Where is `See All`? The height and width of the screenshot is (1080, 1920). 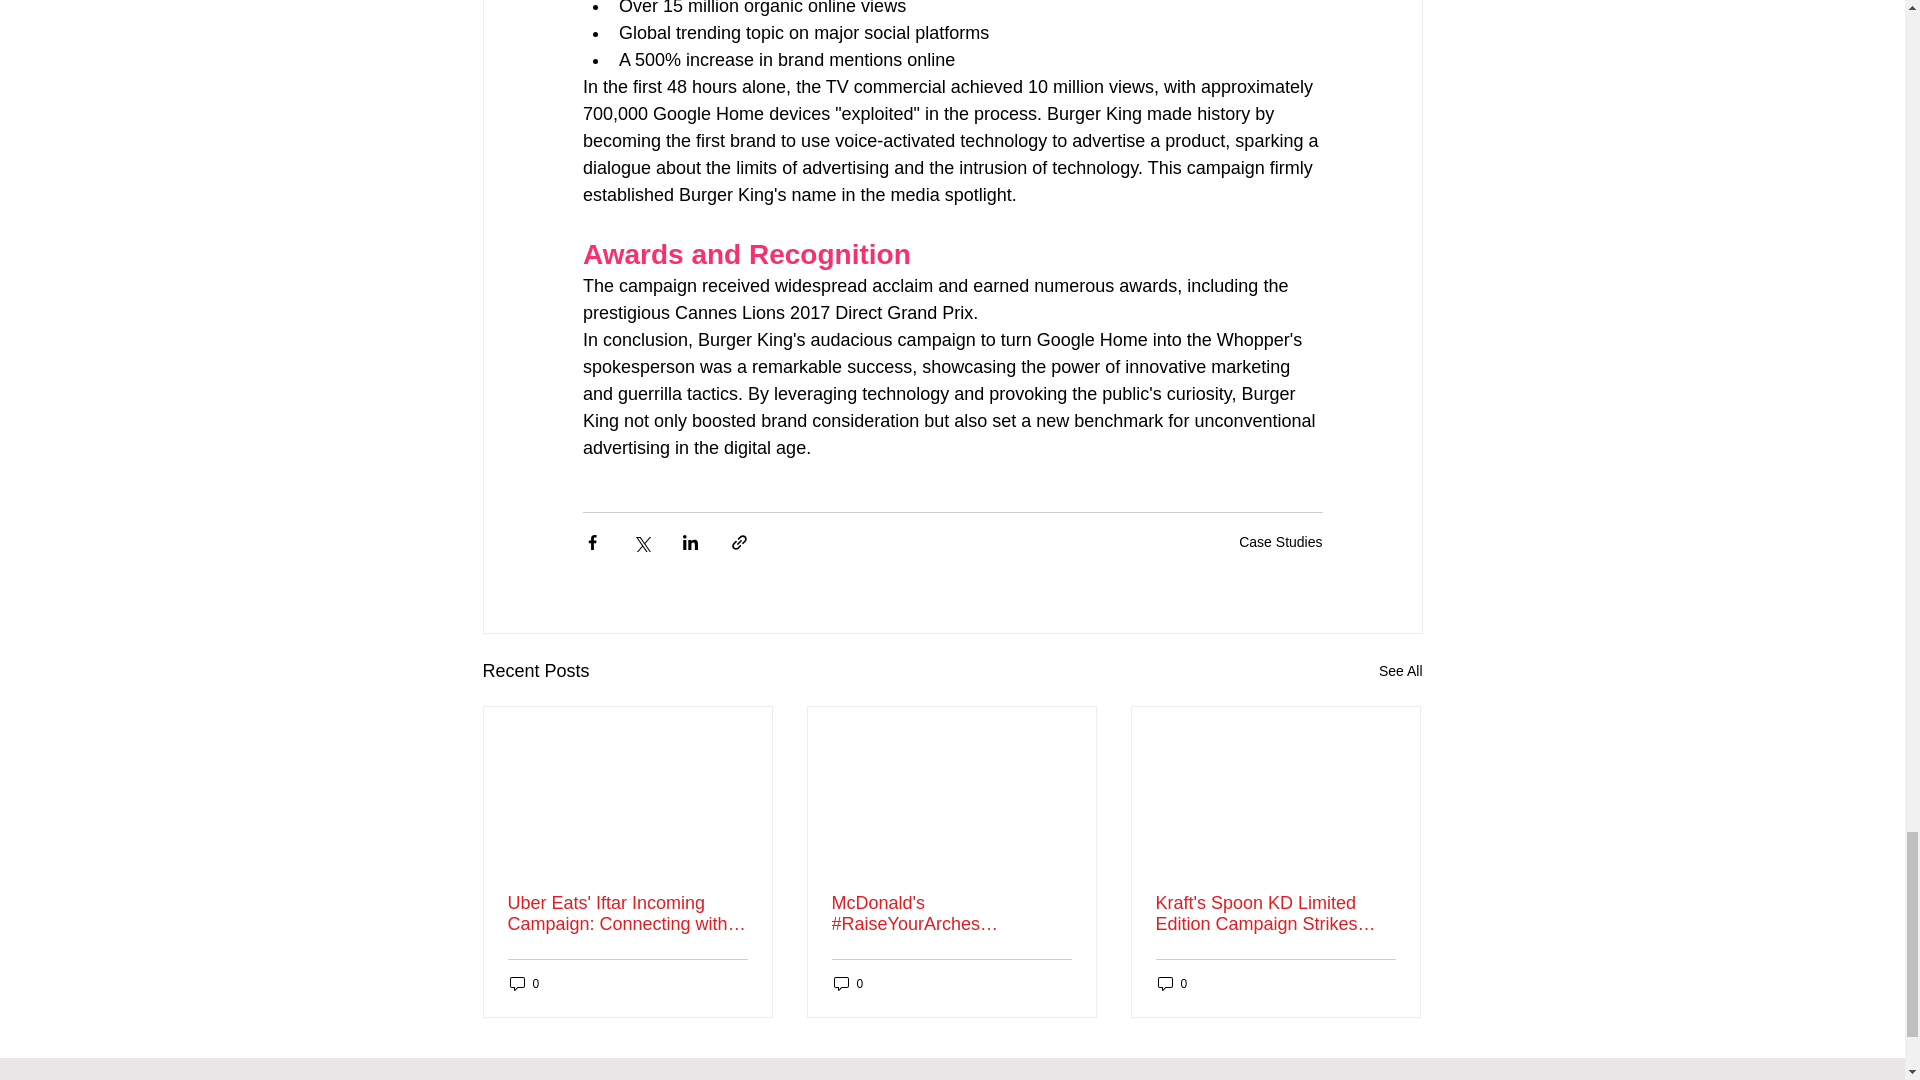
See All is located at coordinates (1400, 670).